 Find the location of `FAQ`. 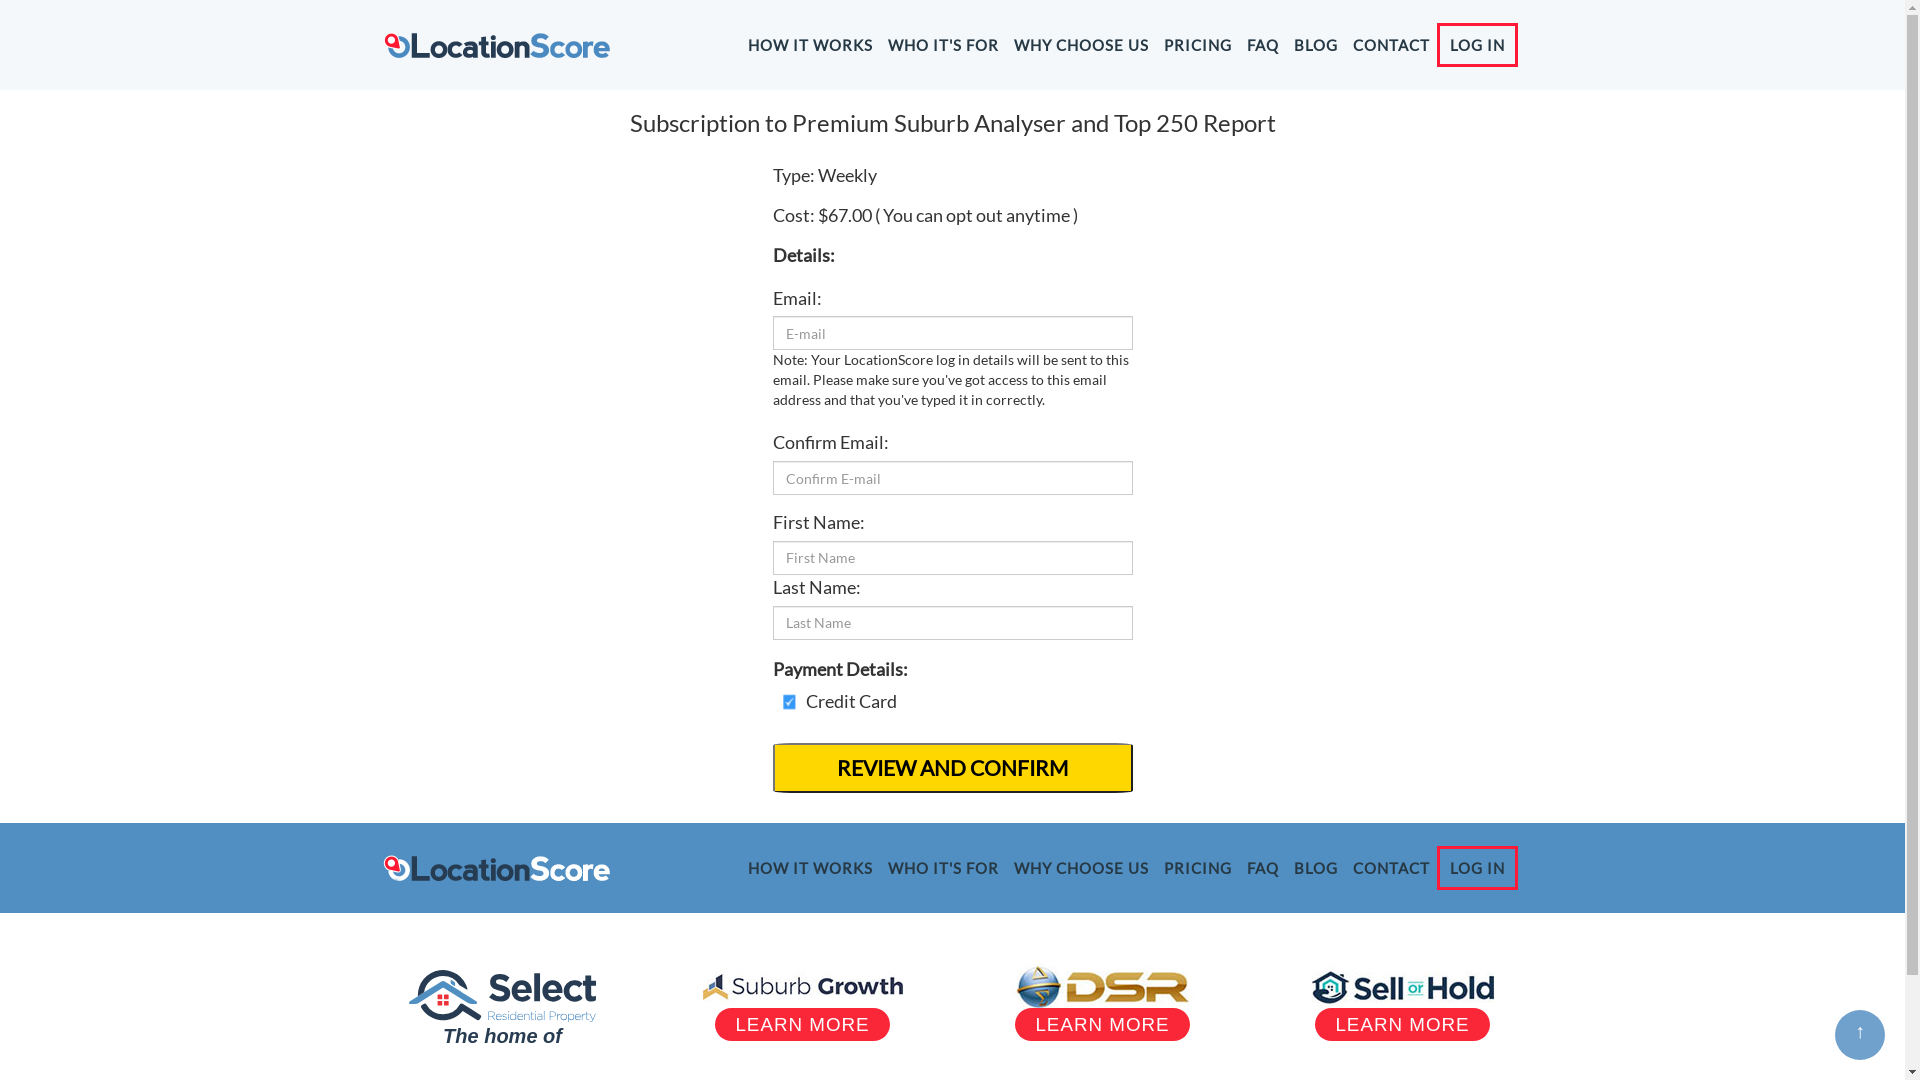

FAQ is located at coordinates (1262, 868).